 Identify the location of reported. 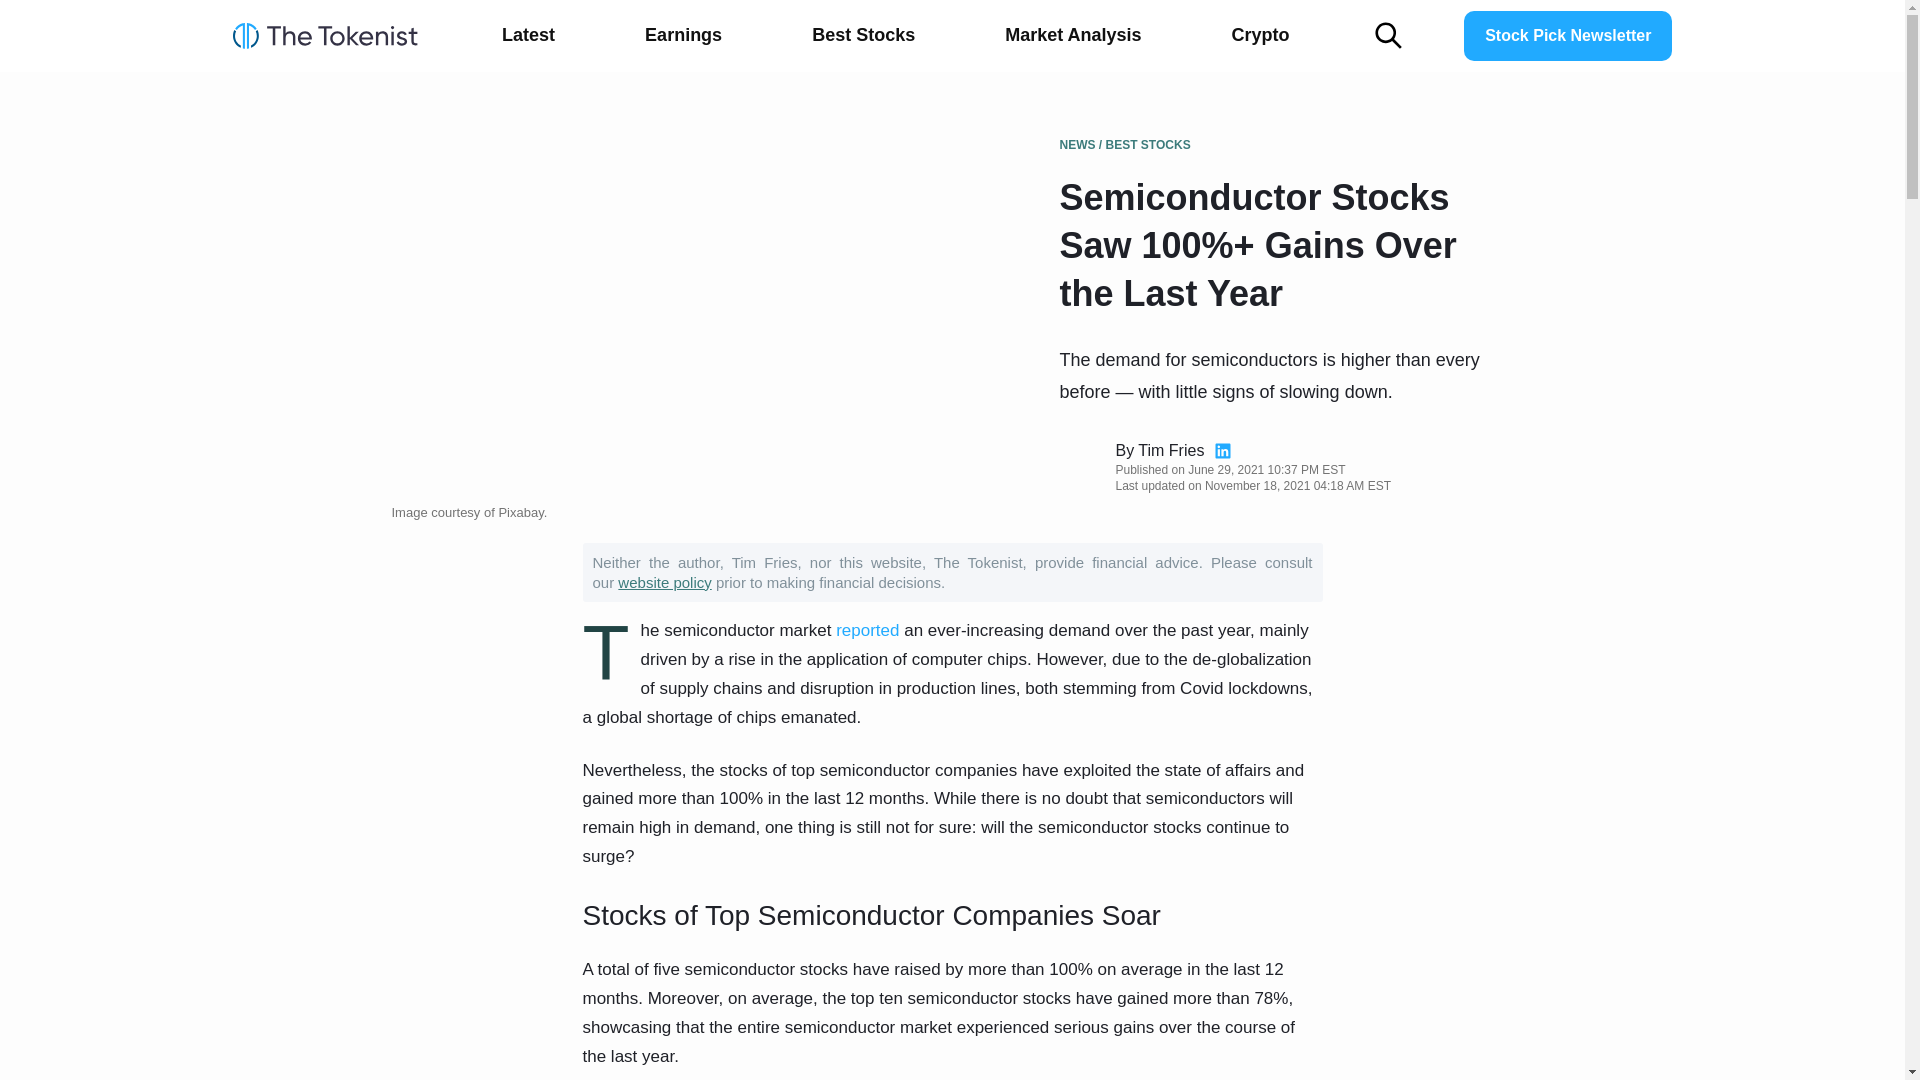
(866, 630).